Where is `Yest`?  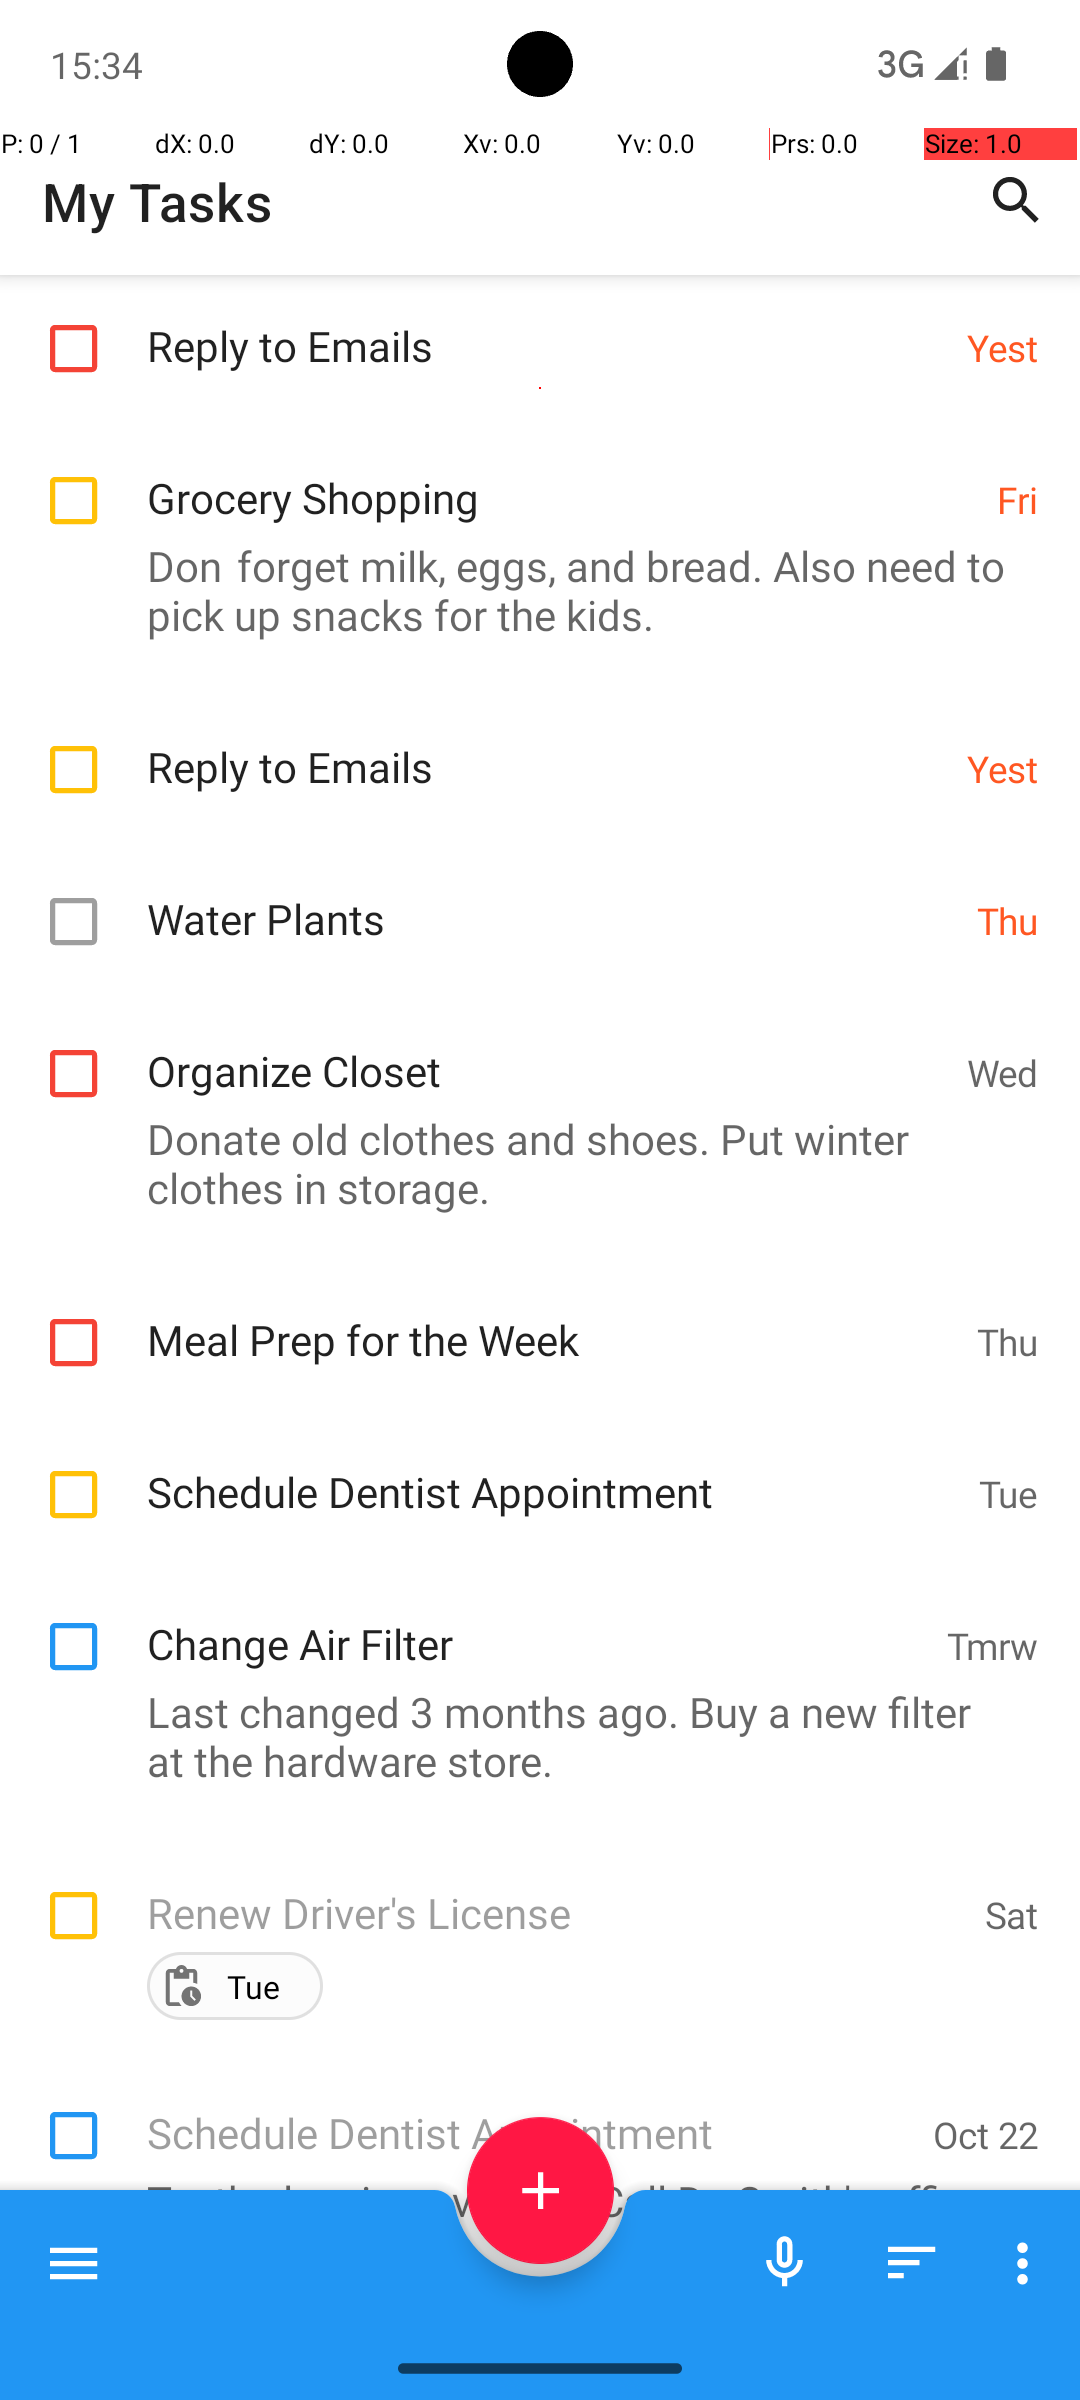 Yest is located at coordinates (1002, 347).